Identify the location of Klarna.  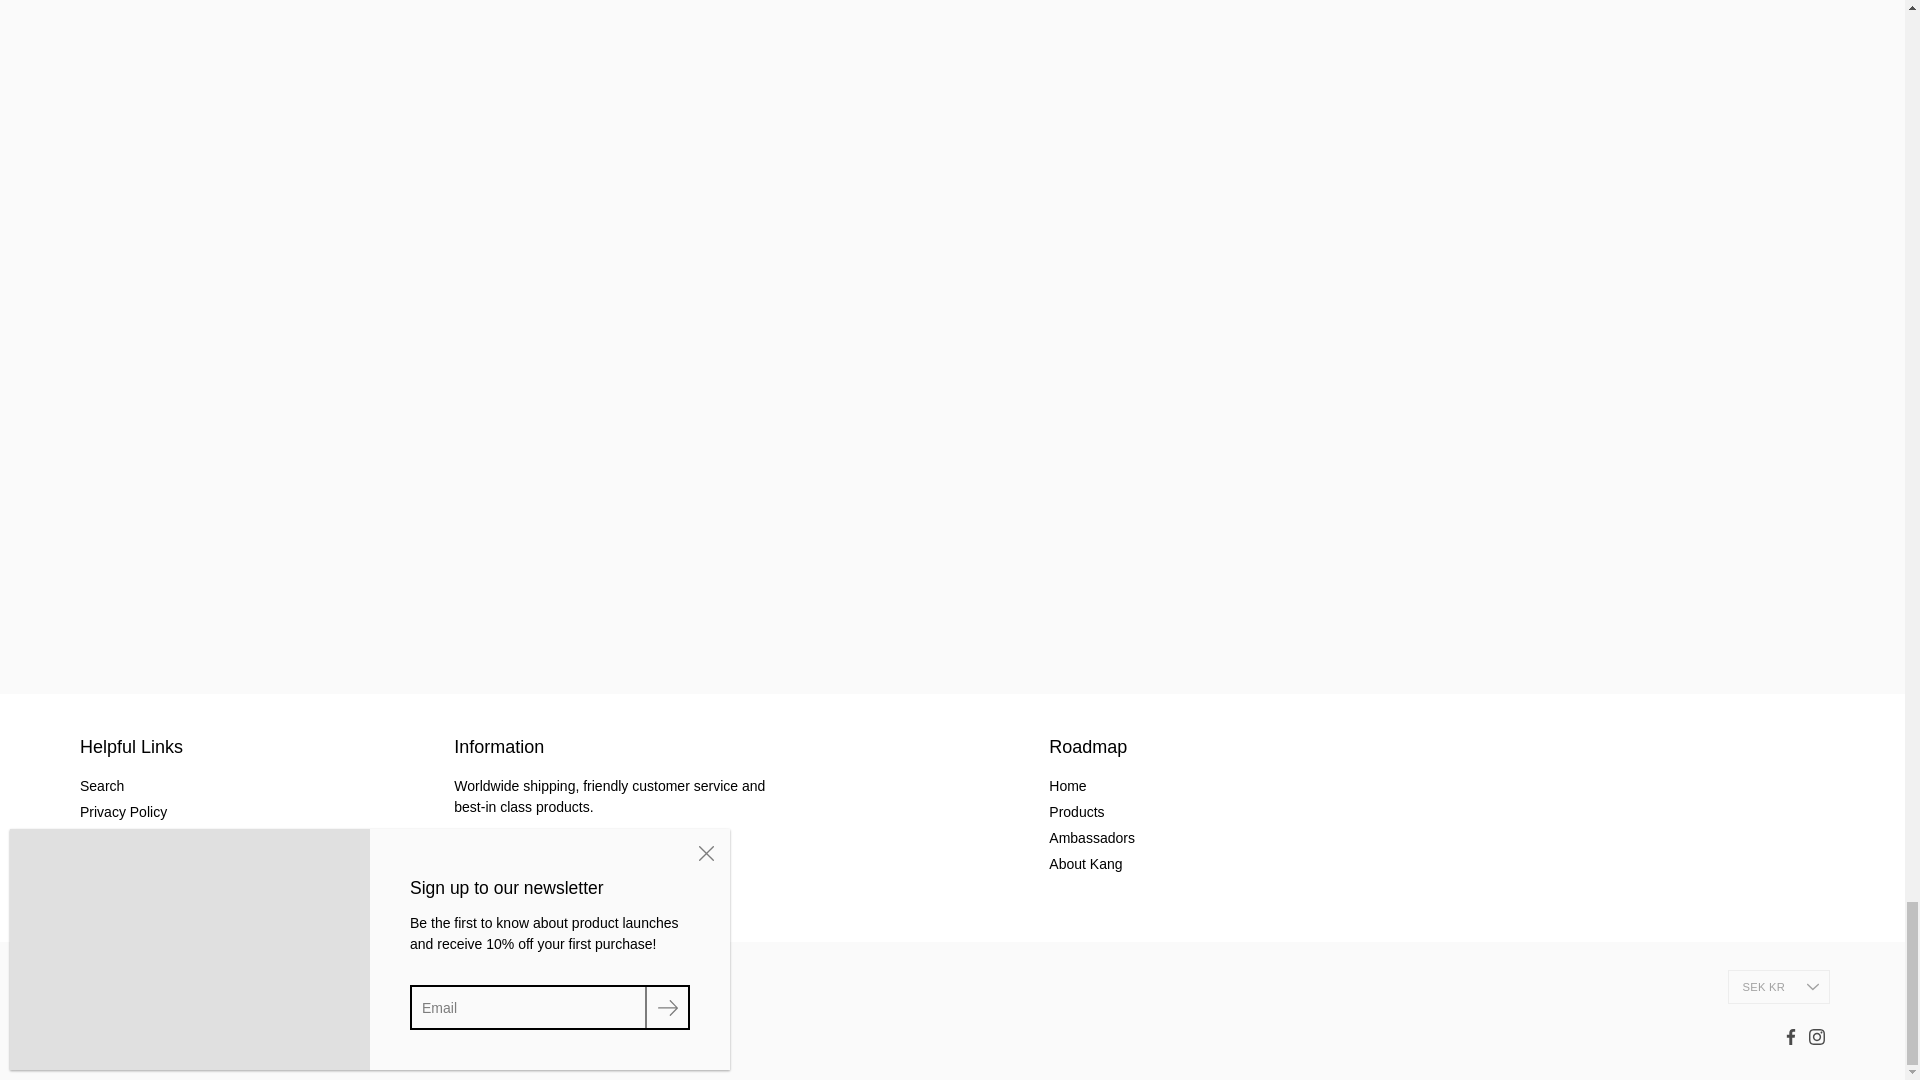
(224, 987).